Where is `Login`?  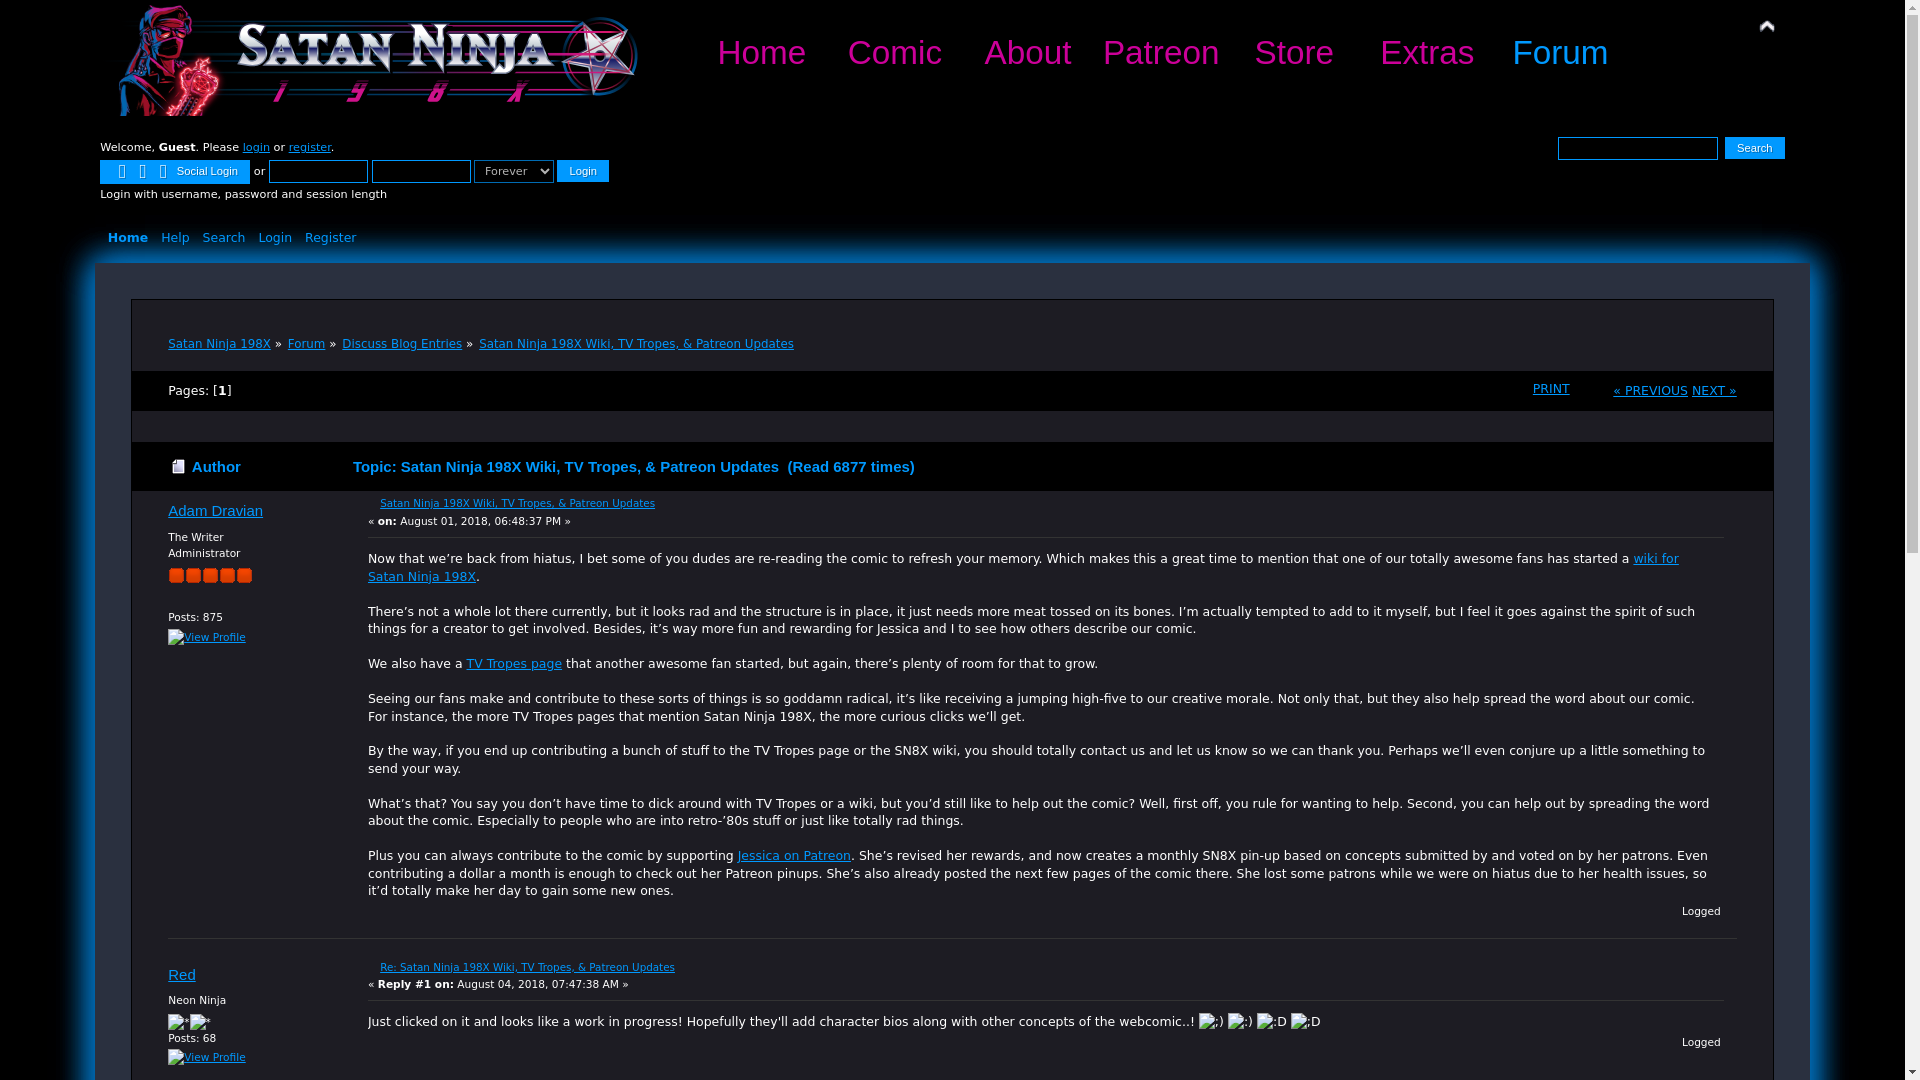
Login is located at coordinates (277, 238).